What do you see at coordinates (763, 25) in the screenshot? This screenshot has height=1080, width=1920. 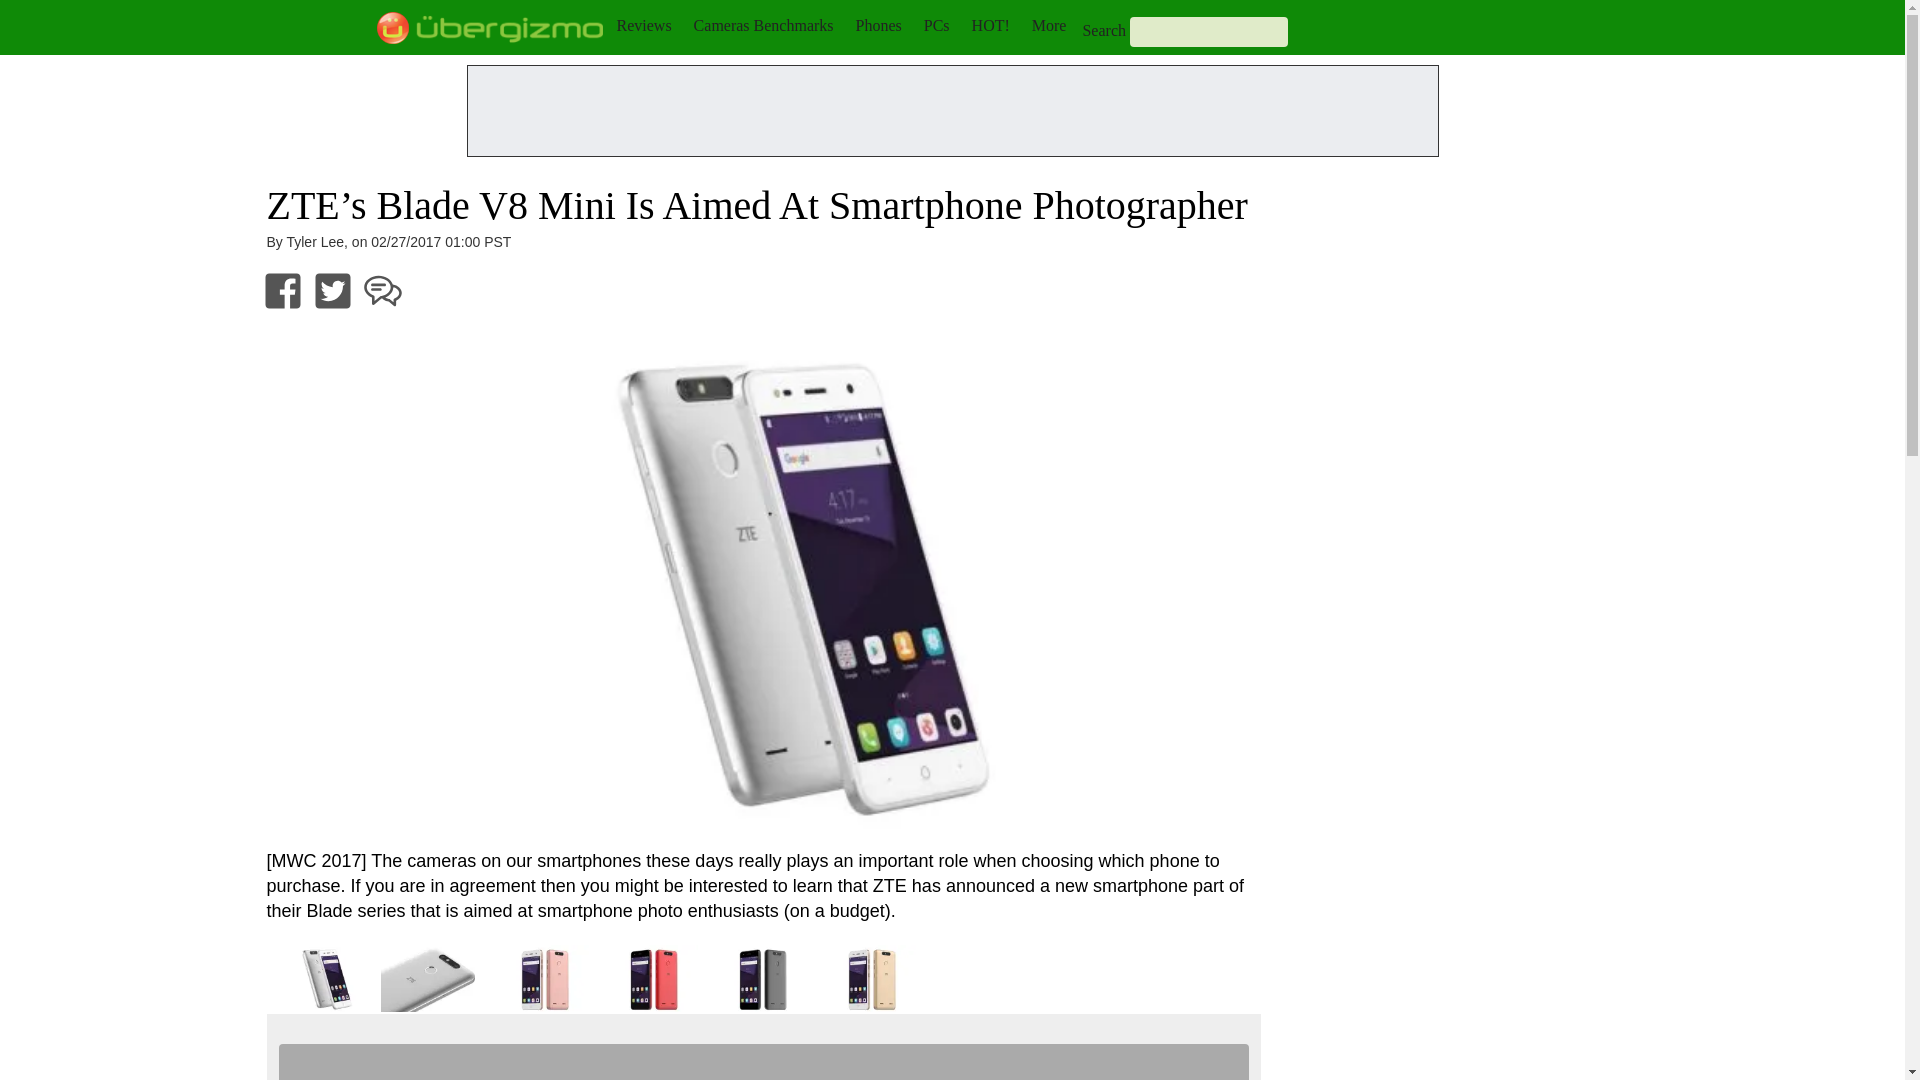 I see `Cameras Benchmarks` at bounding box center [763, 25].